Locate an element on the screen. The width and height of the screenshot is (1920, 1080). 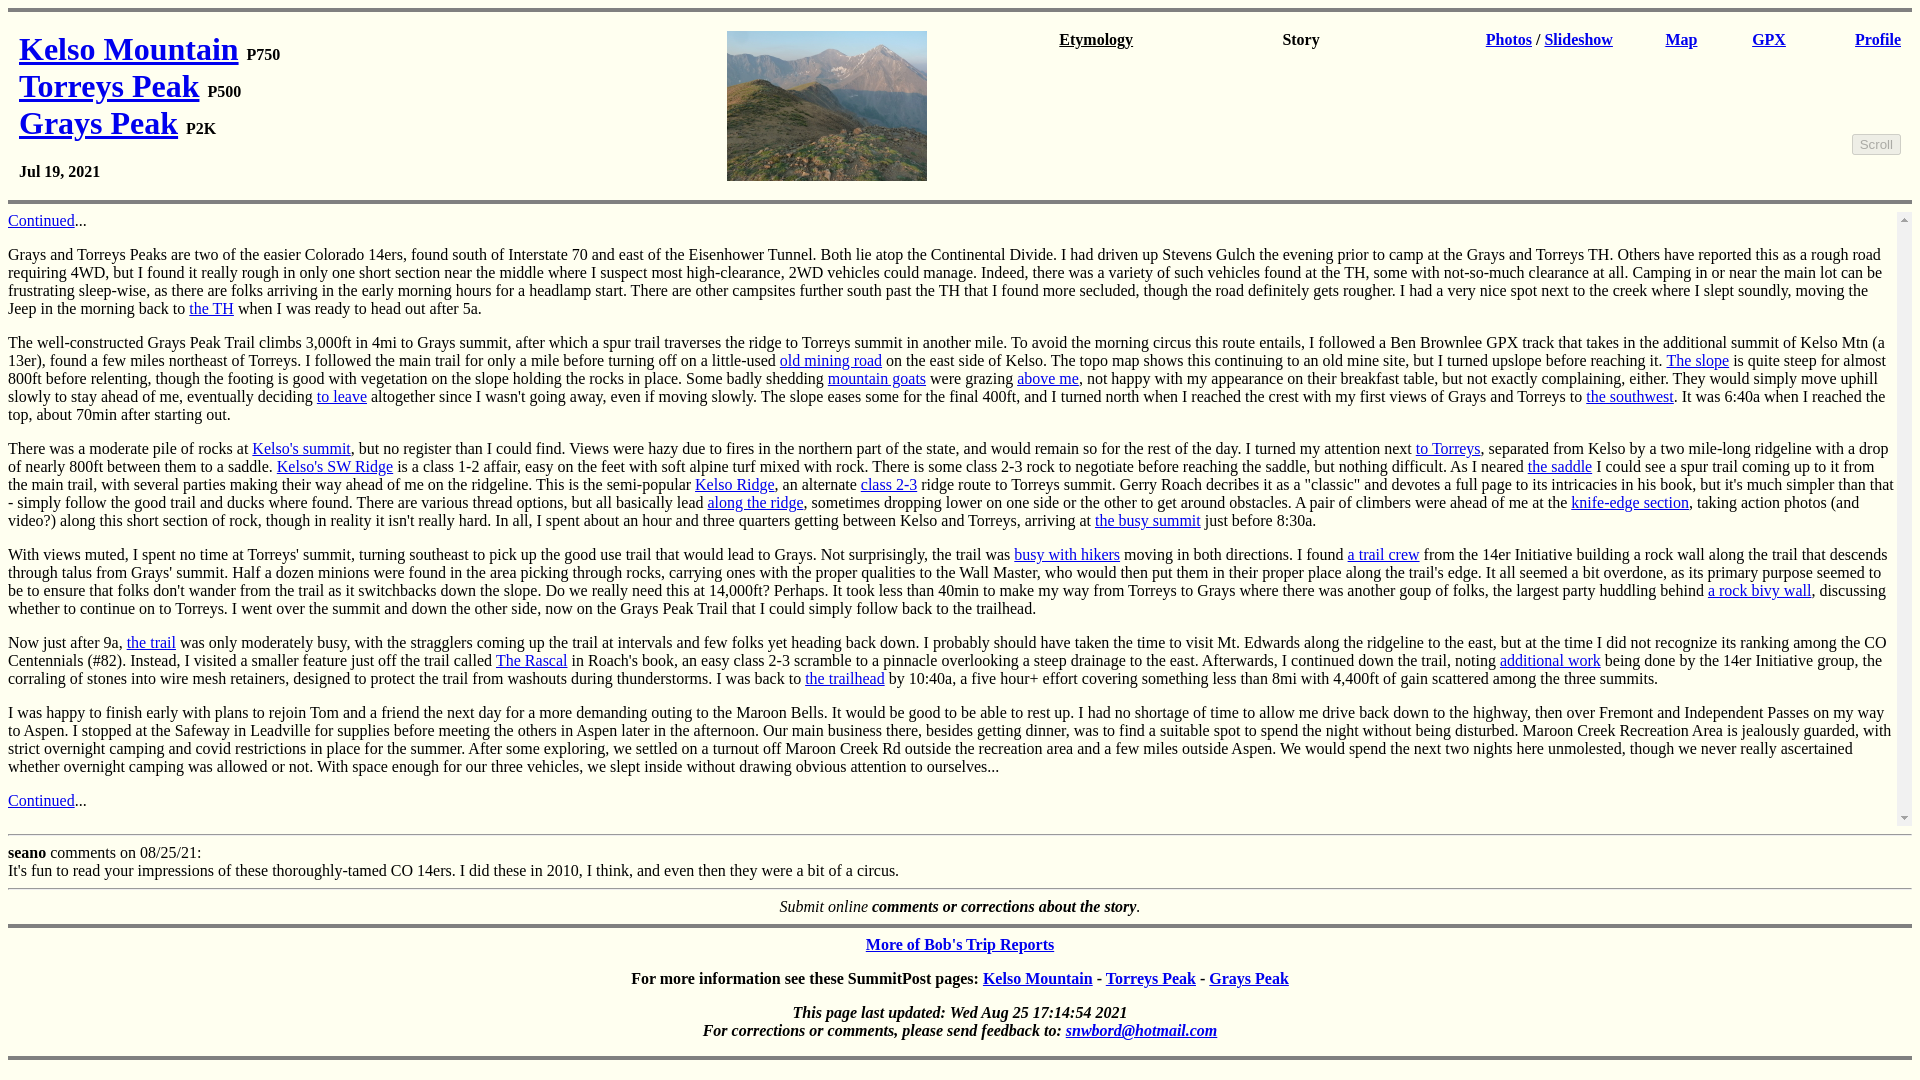
the saddle is located at coordinates (1560, 466).